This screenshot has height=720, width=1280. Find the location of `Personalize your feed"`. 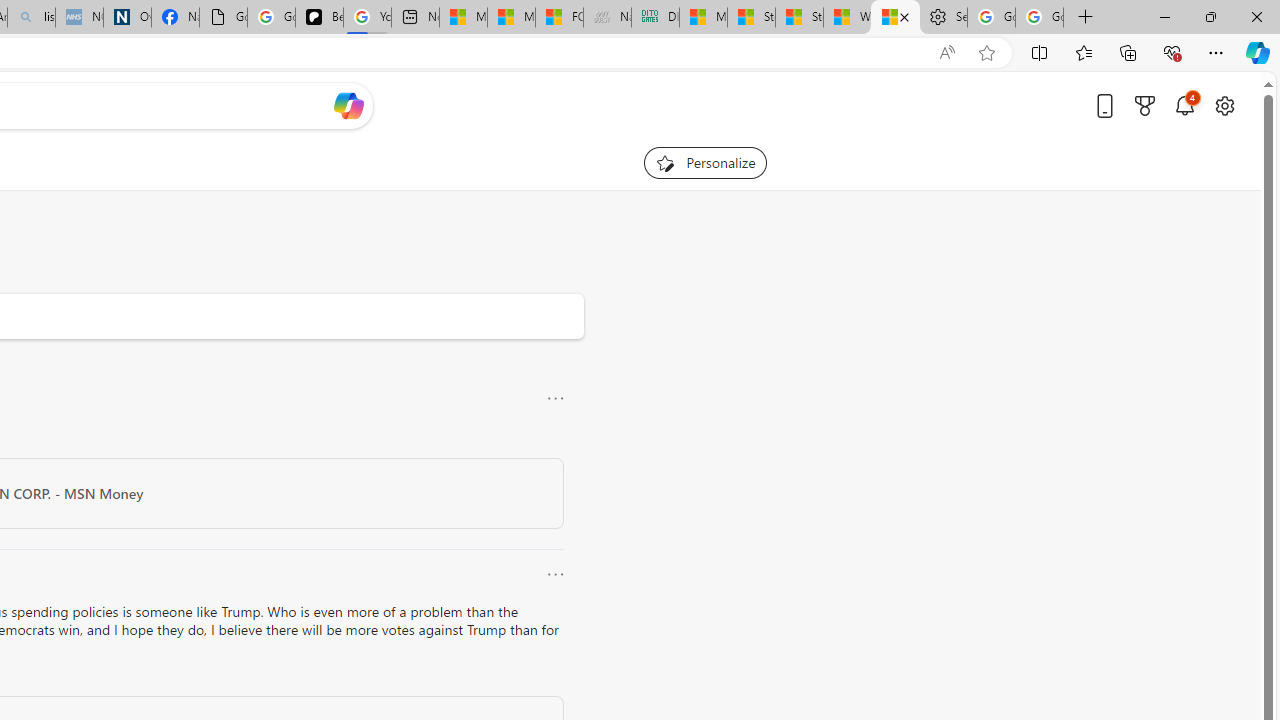

Personalize your feed" is located at coordinates (704, 162).